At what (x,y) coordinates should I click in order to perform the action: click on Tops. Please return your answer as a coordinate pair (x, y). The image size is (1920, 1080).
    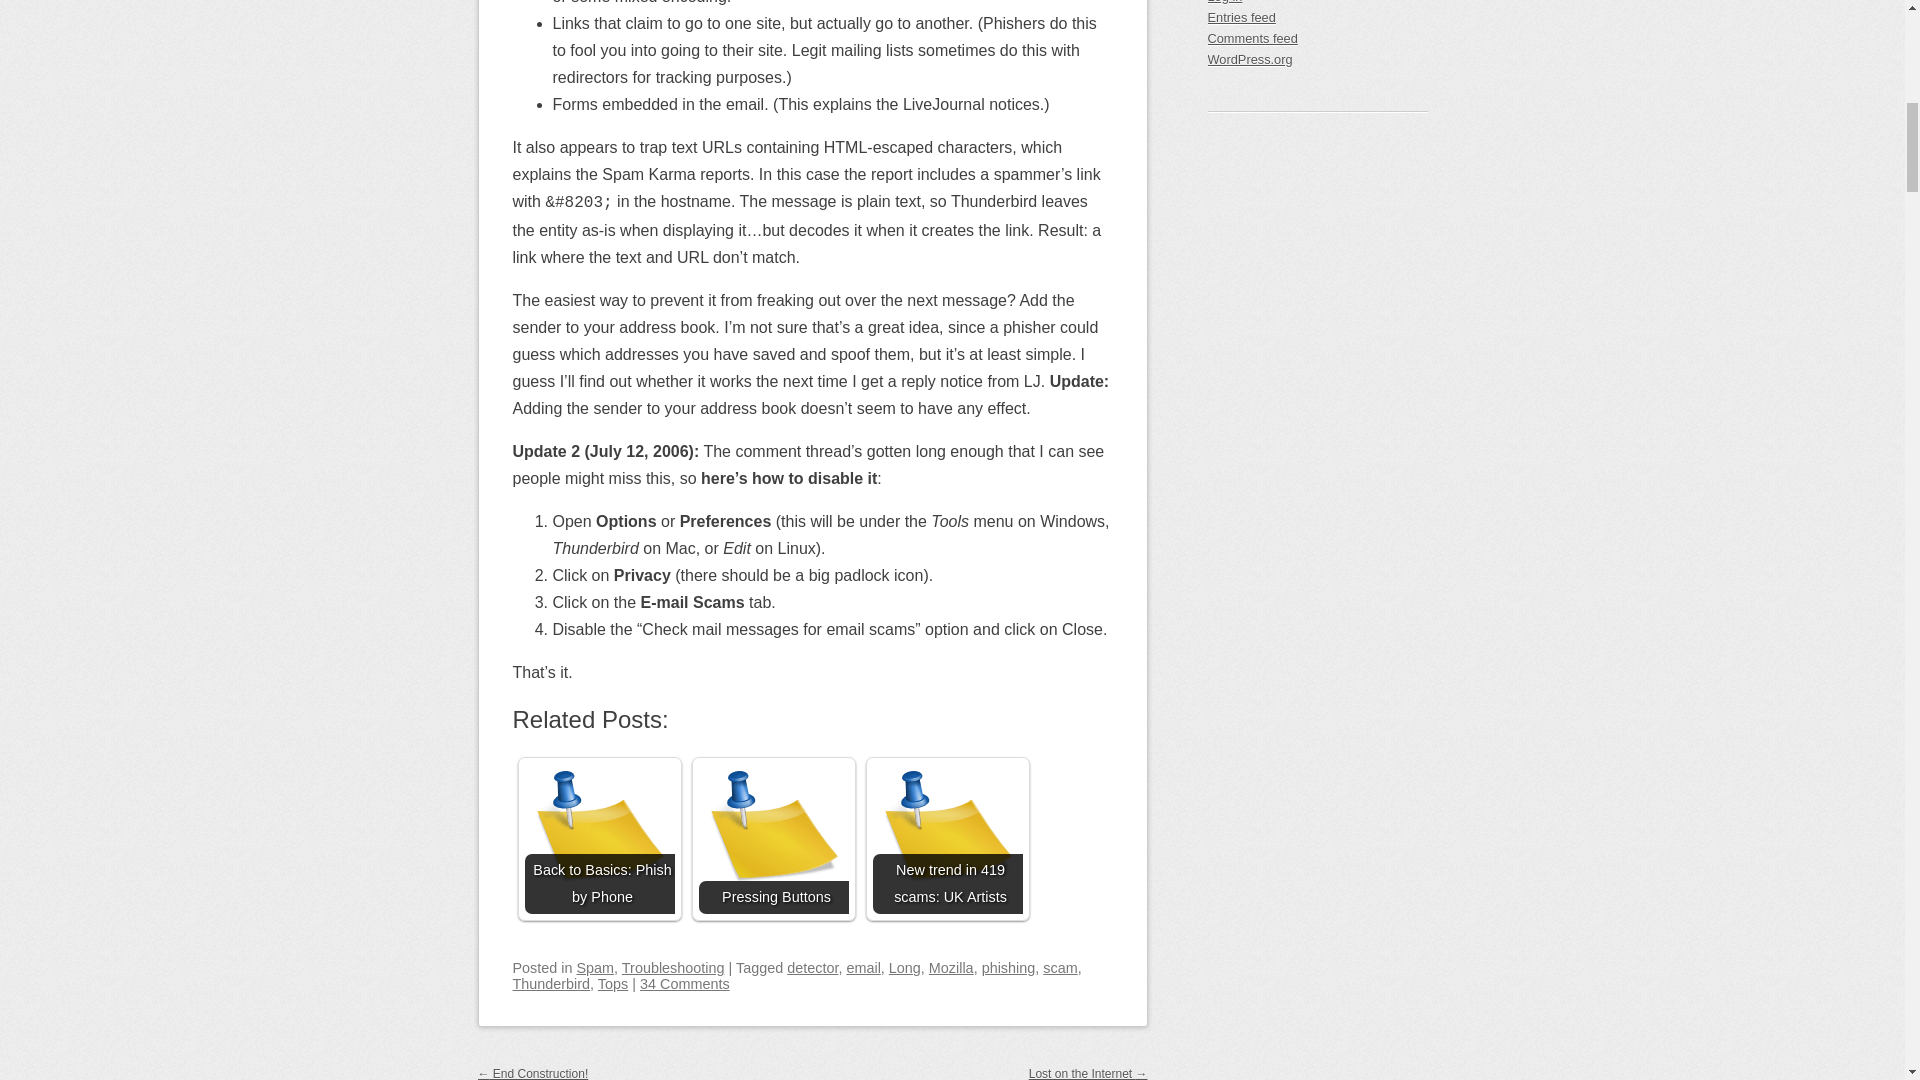
    Looking at the image, I should click on (612, 984).